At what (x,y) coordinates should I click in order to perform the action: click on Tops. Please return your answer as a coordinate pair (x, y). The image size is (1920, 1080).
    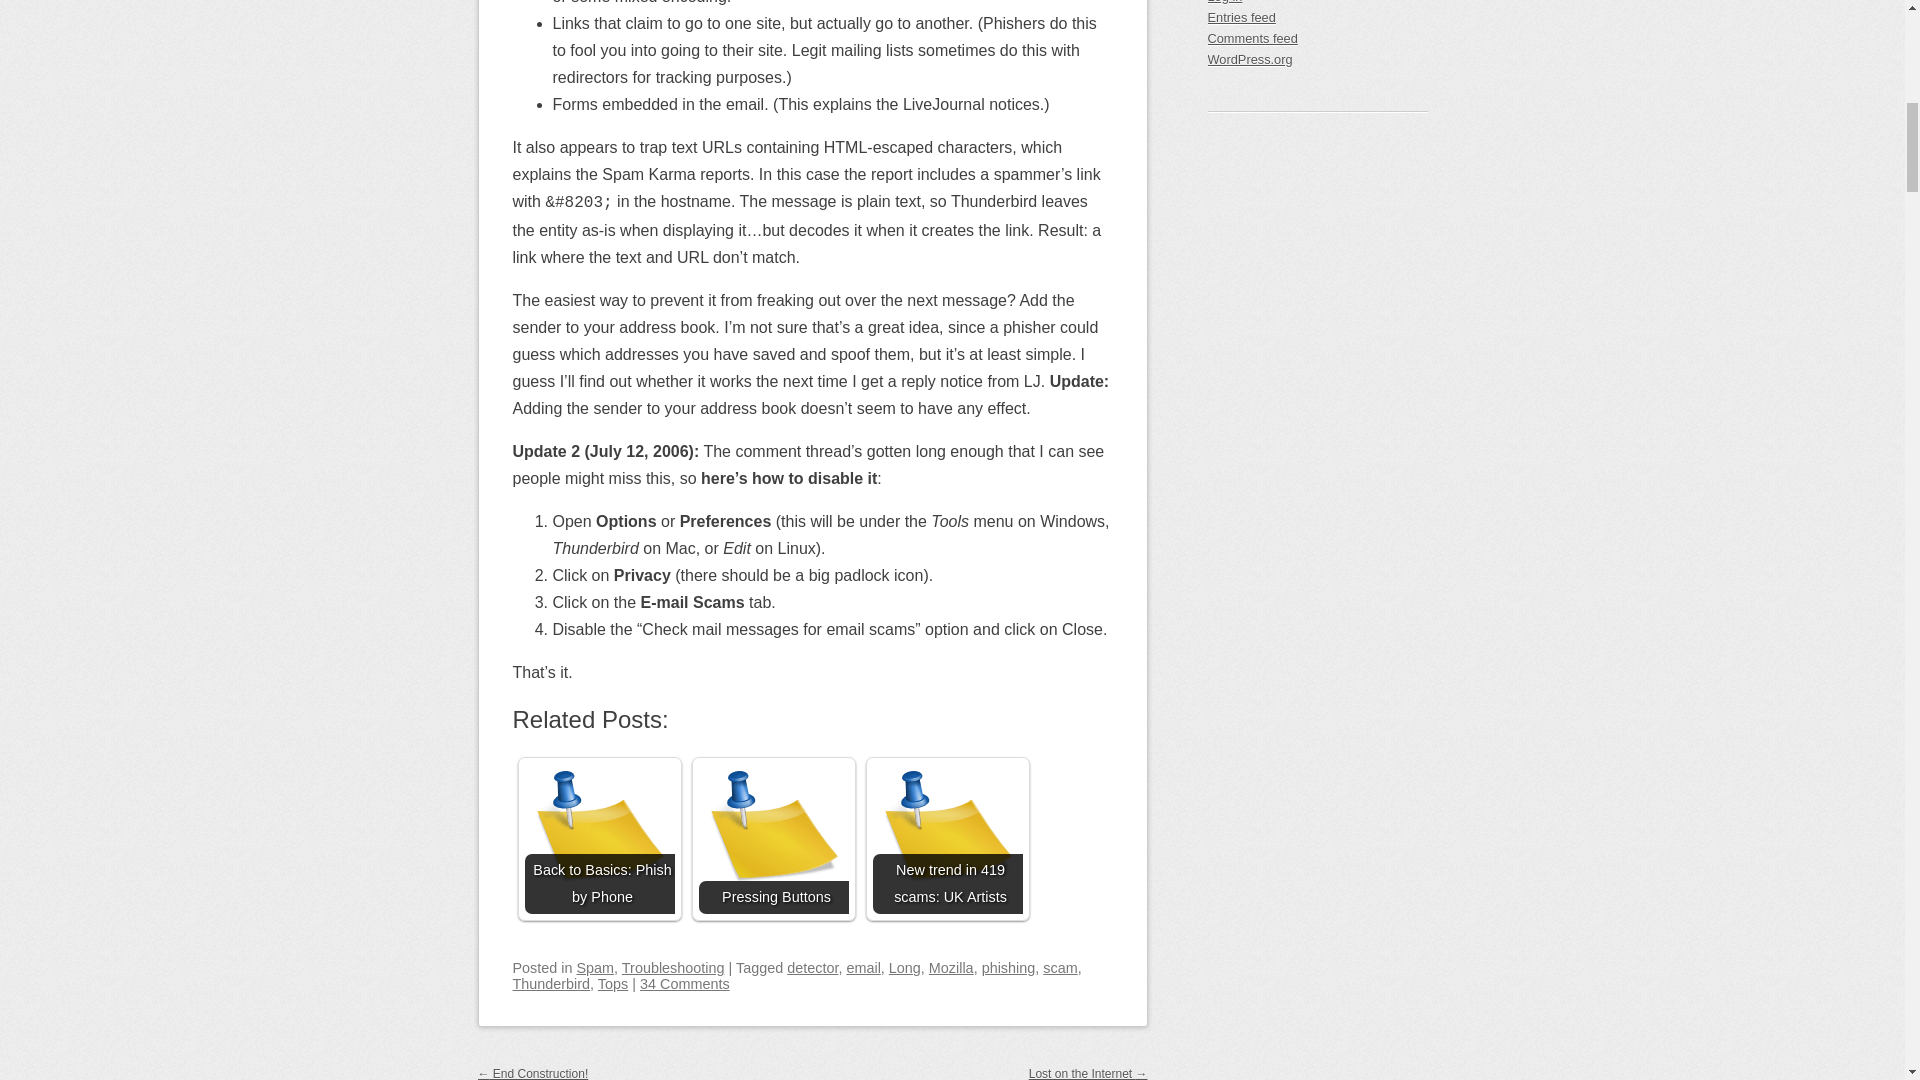
    Looking at the image, I should click on (612, 984).